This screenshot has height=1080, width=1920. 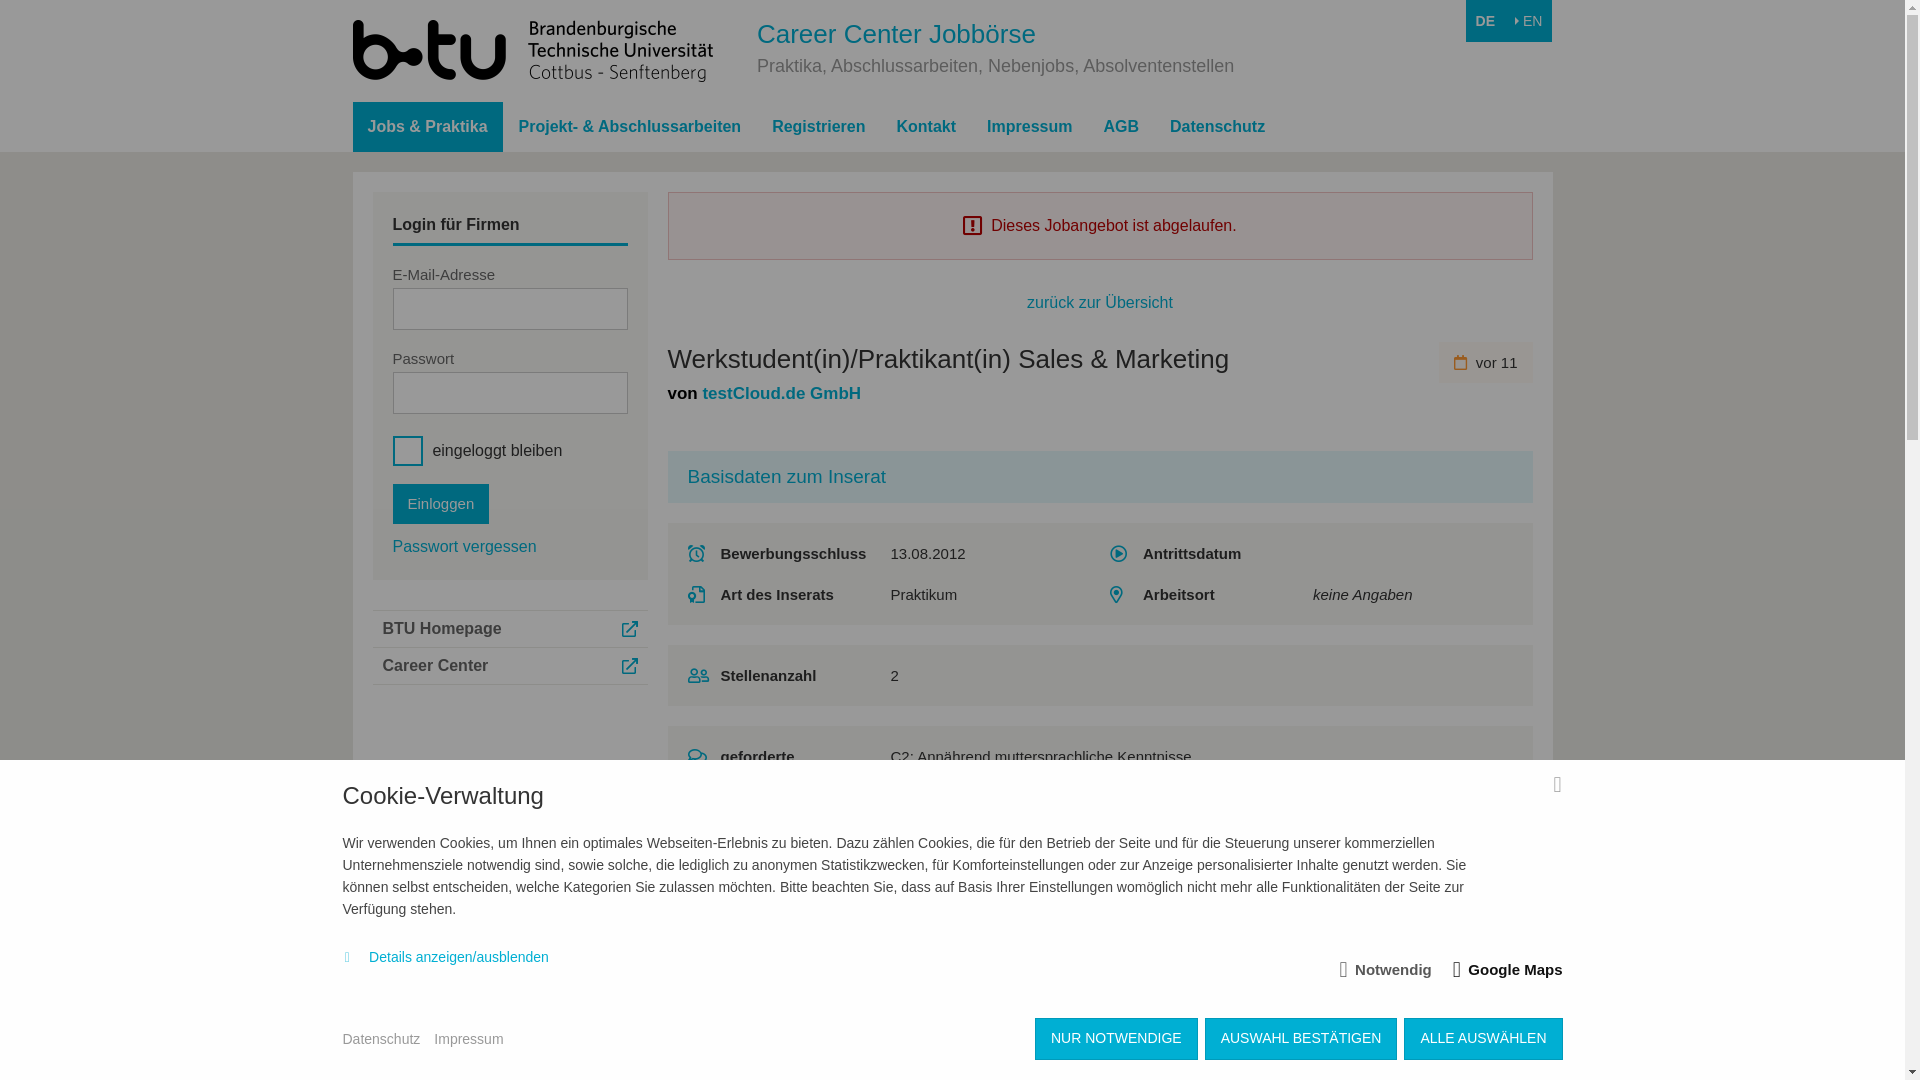 What do you see at coordinates (510, 628) in the screenshot?
I see `BTU Homepage` at bounding box center [510, 628].